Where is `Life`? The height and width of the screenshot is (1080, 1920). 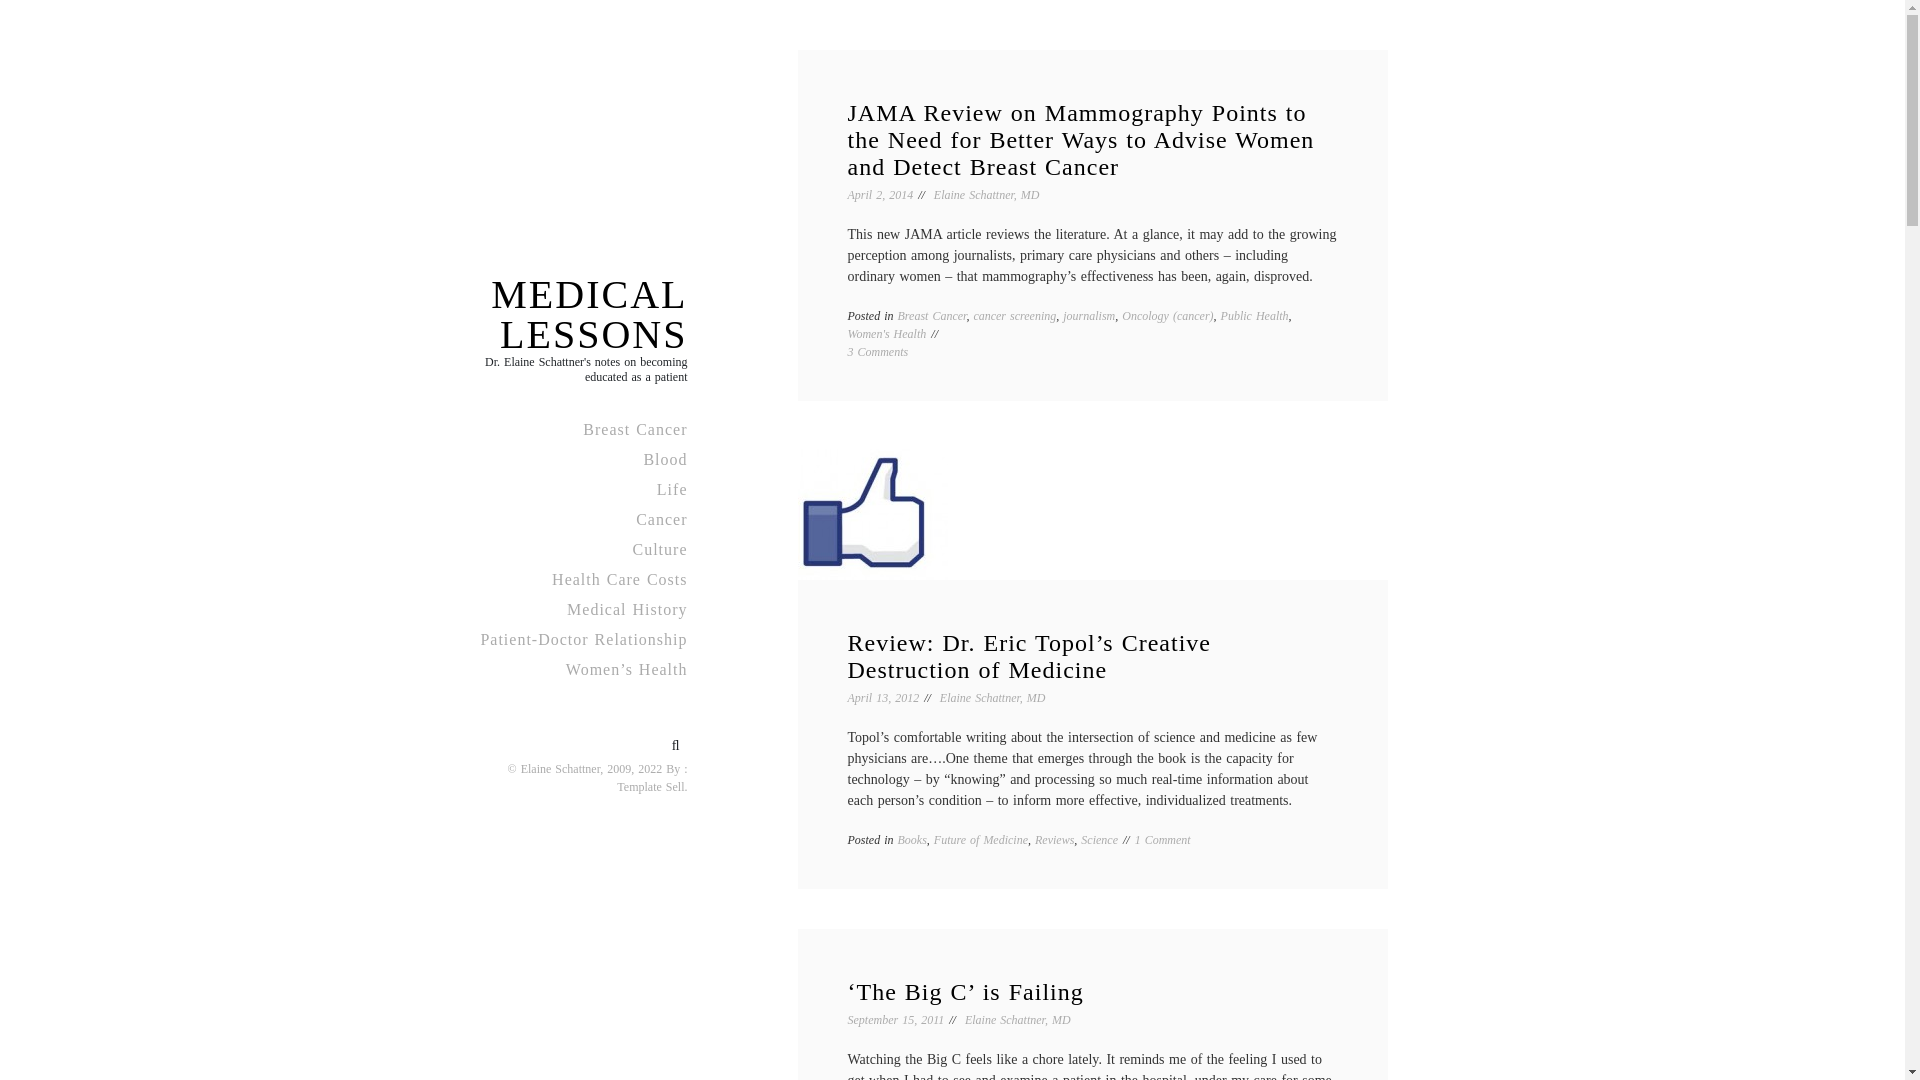 Life is located at coordinates (578, 489).